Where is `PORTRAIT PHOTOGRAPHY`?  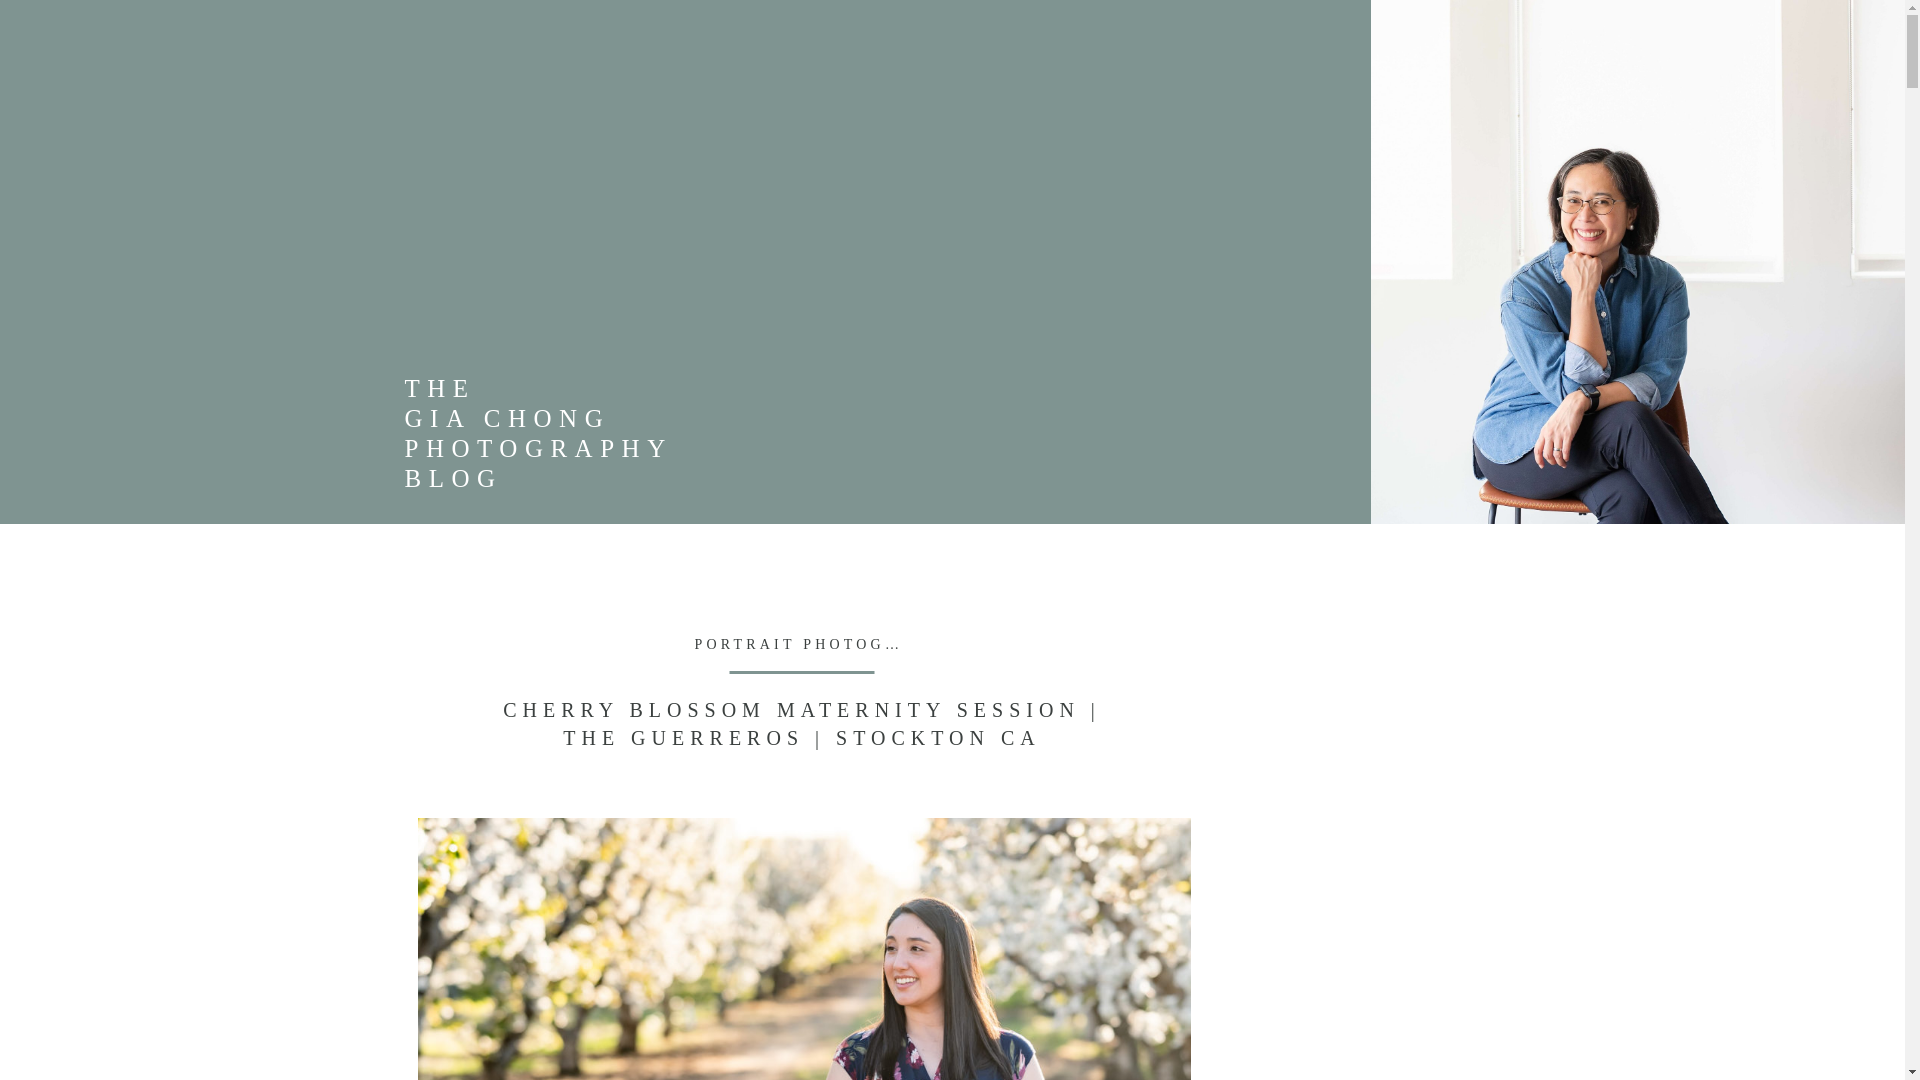 PORTRAIT PHOTOGRAPHY is located at coordinates (822, 644).